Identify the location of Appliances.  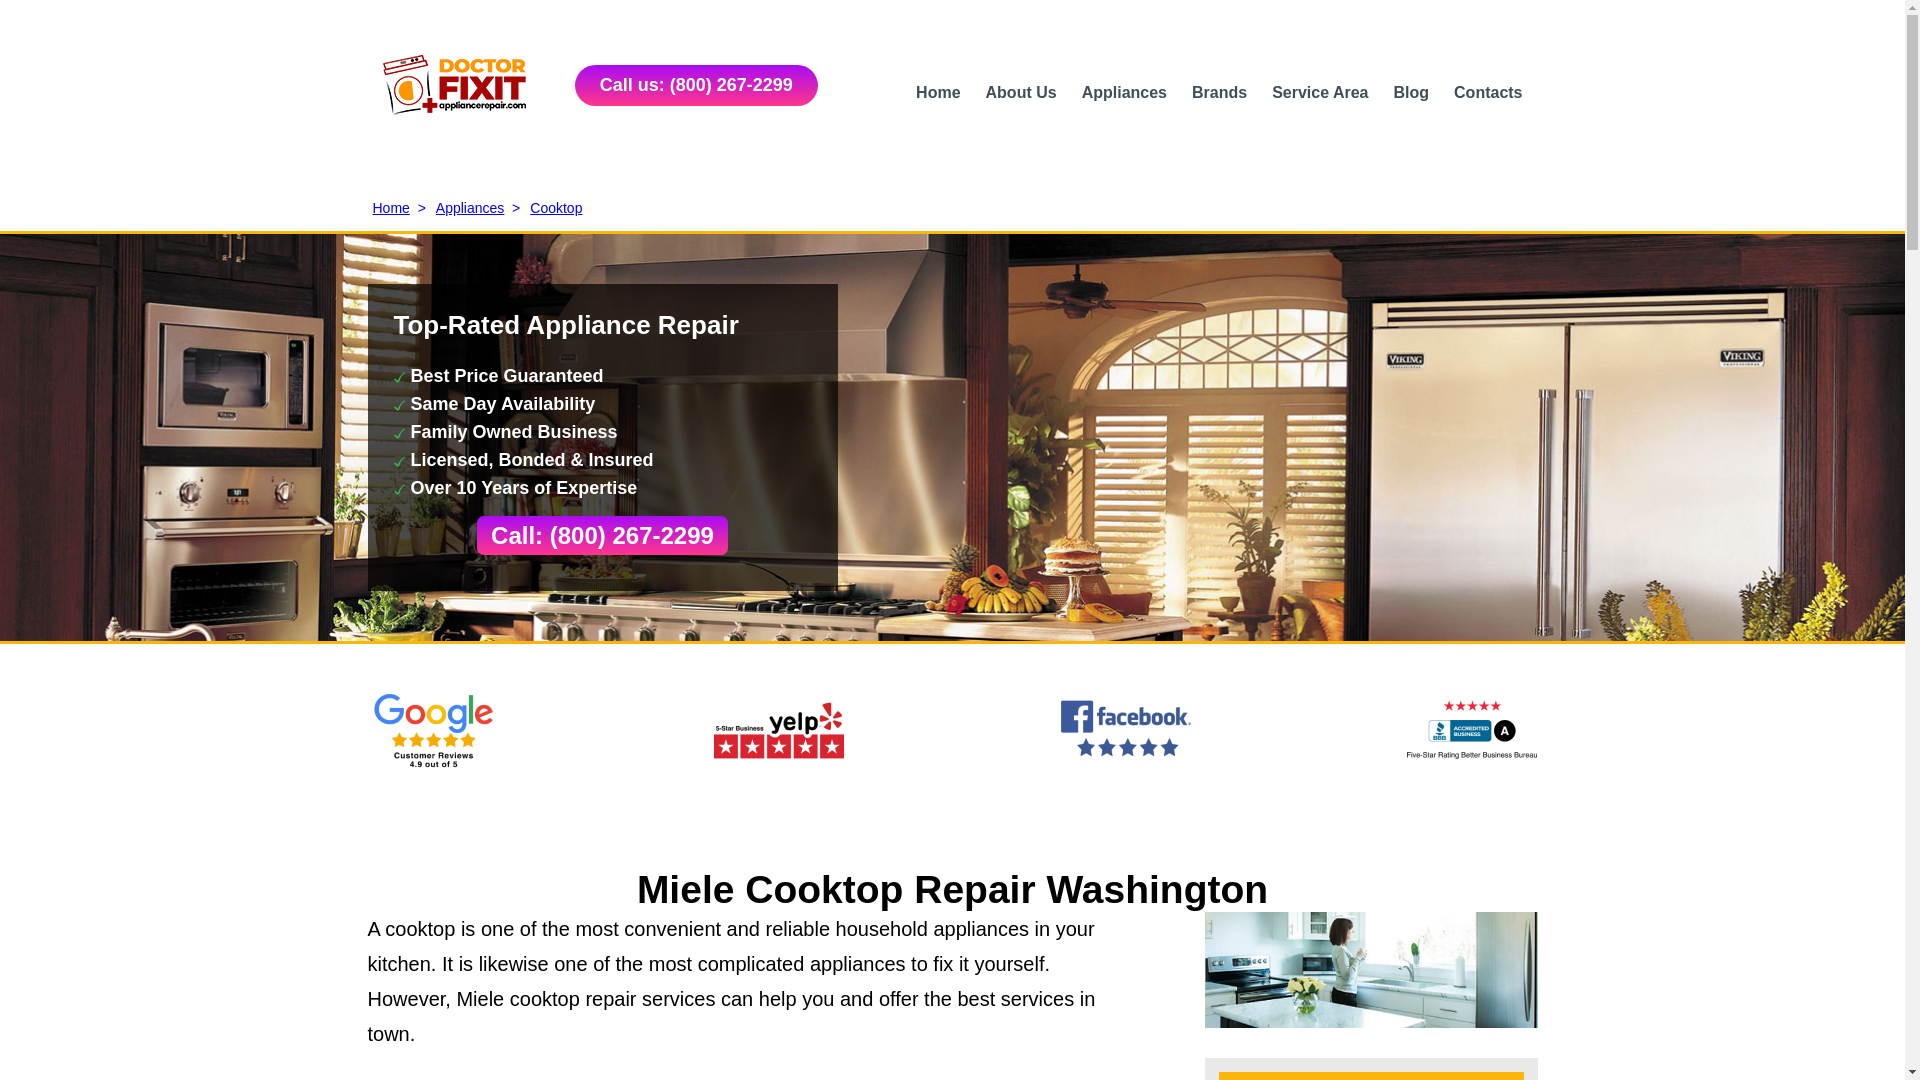
(1124, 92).